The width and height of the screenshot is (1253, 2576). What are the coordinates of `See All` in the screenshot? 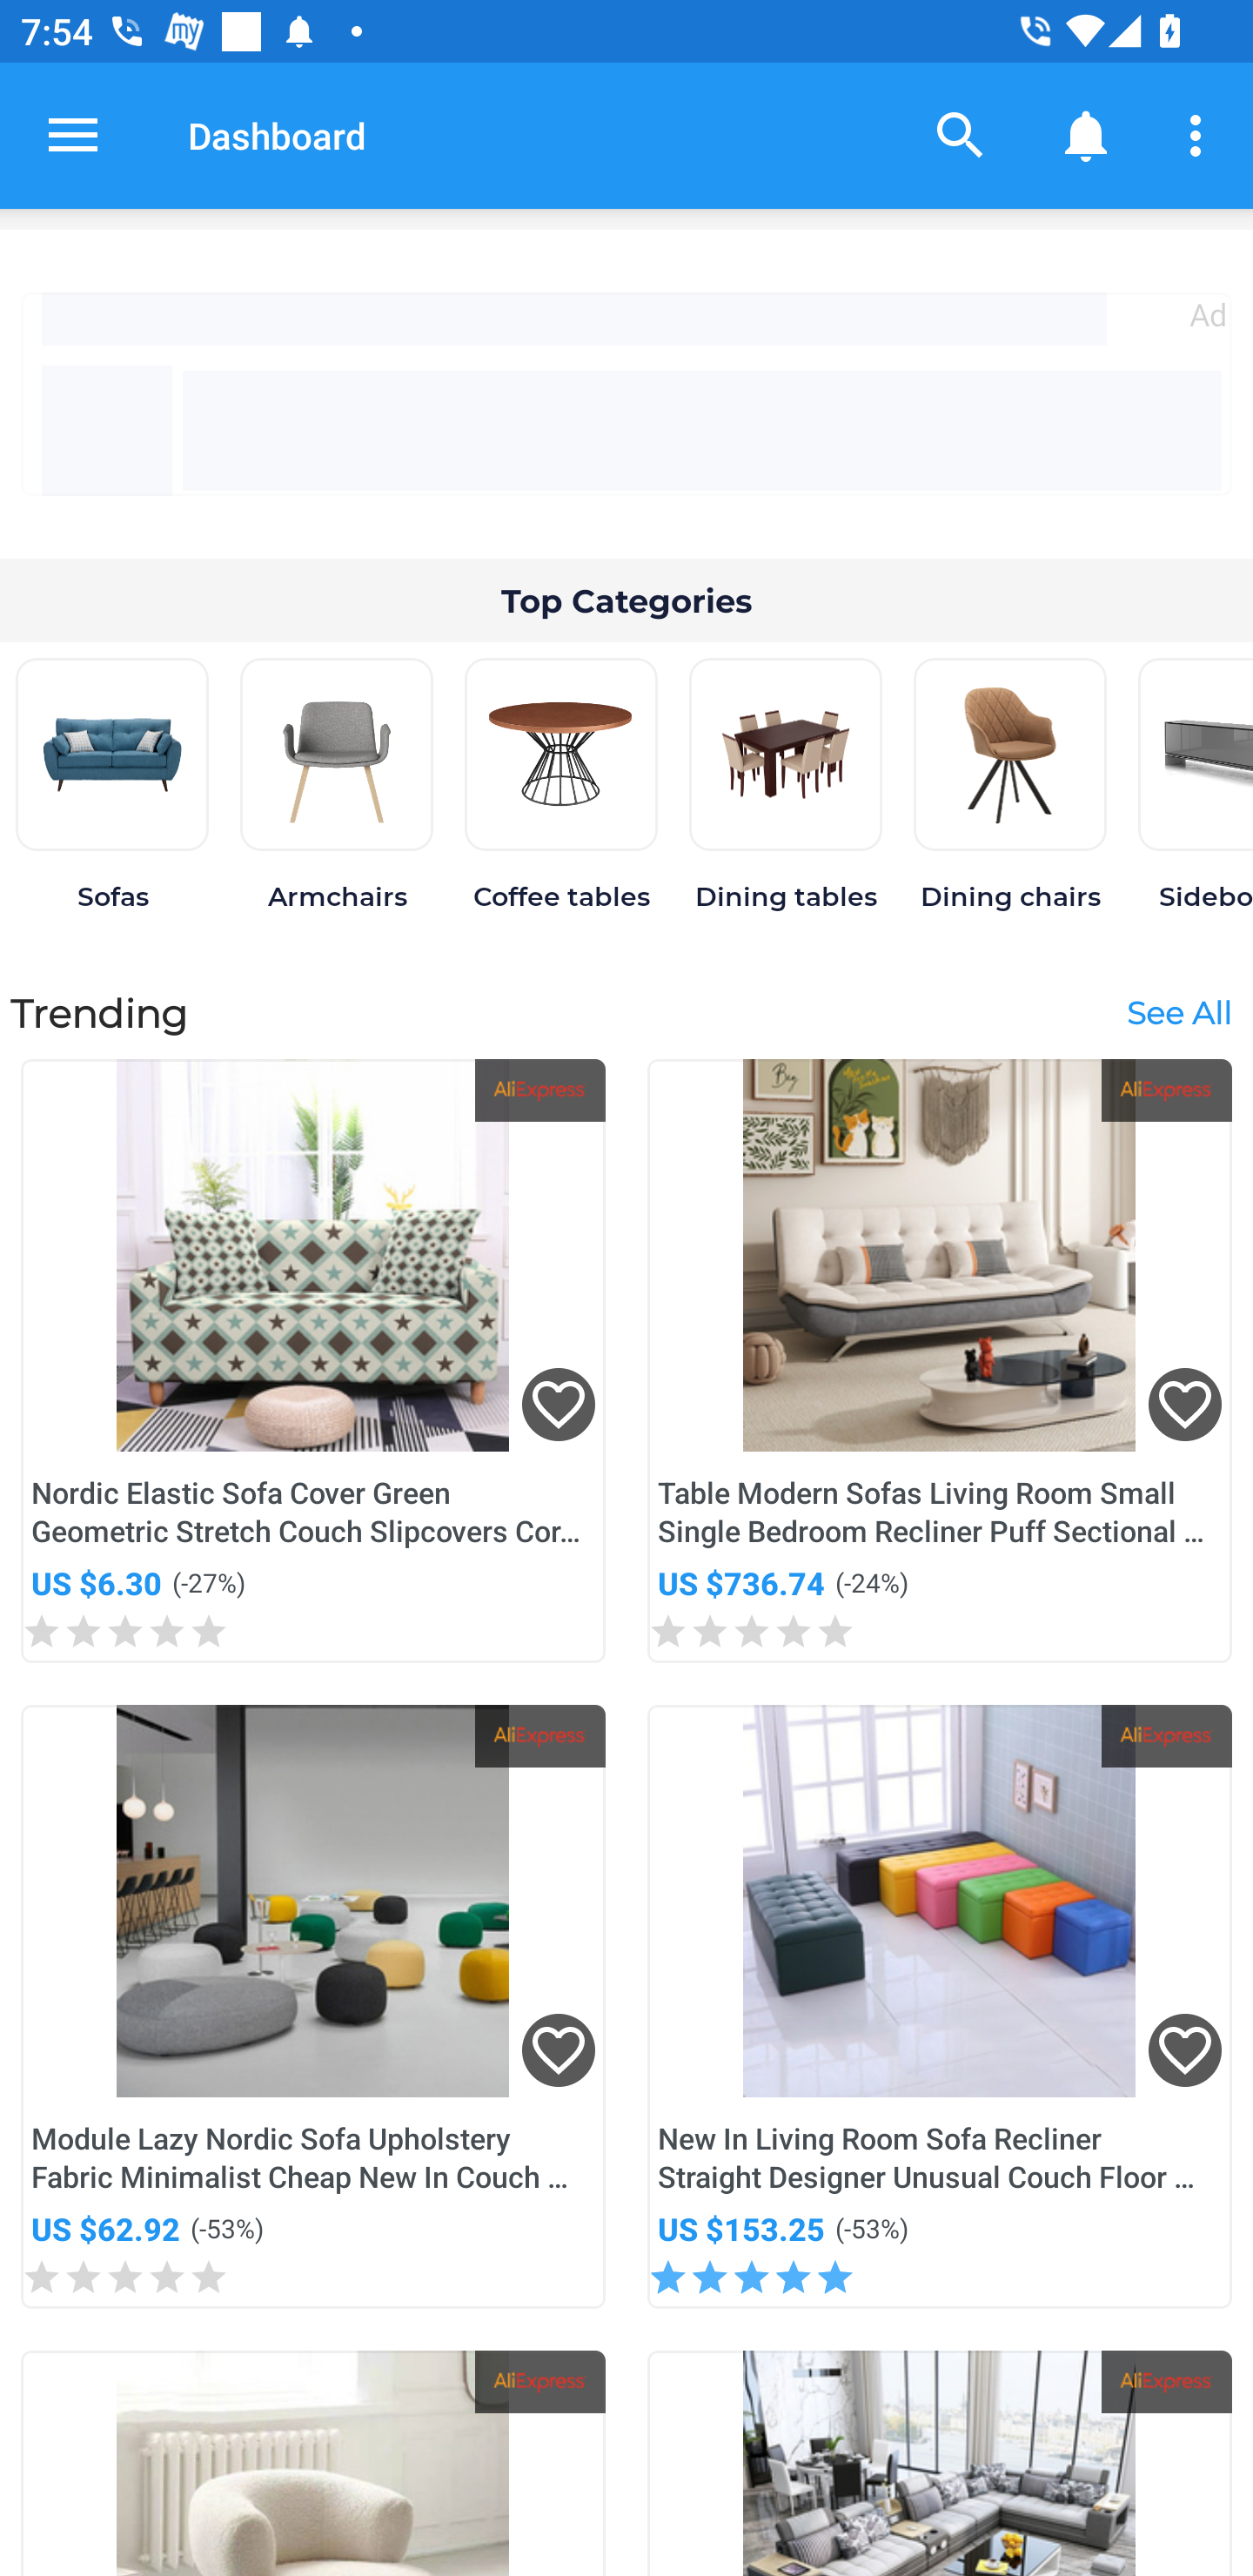 It's located at (1178, 1011).